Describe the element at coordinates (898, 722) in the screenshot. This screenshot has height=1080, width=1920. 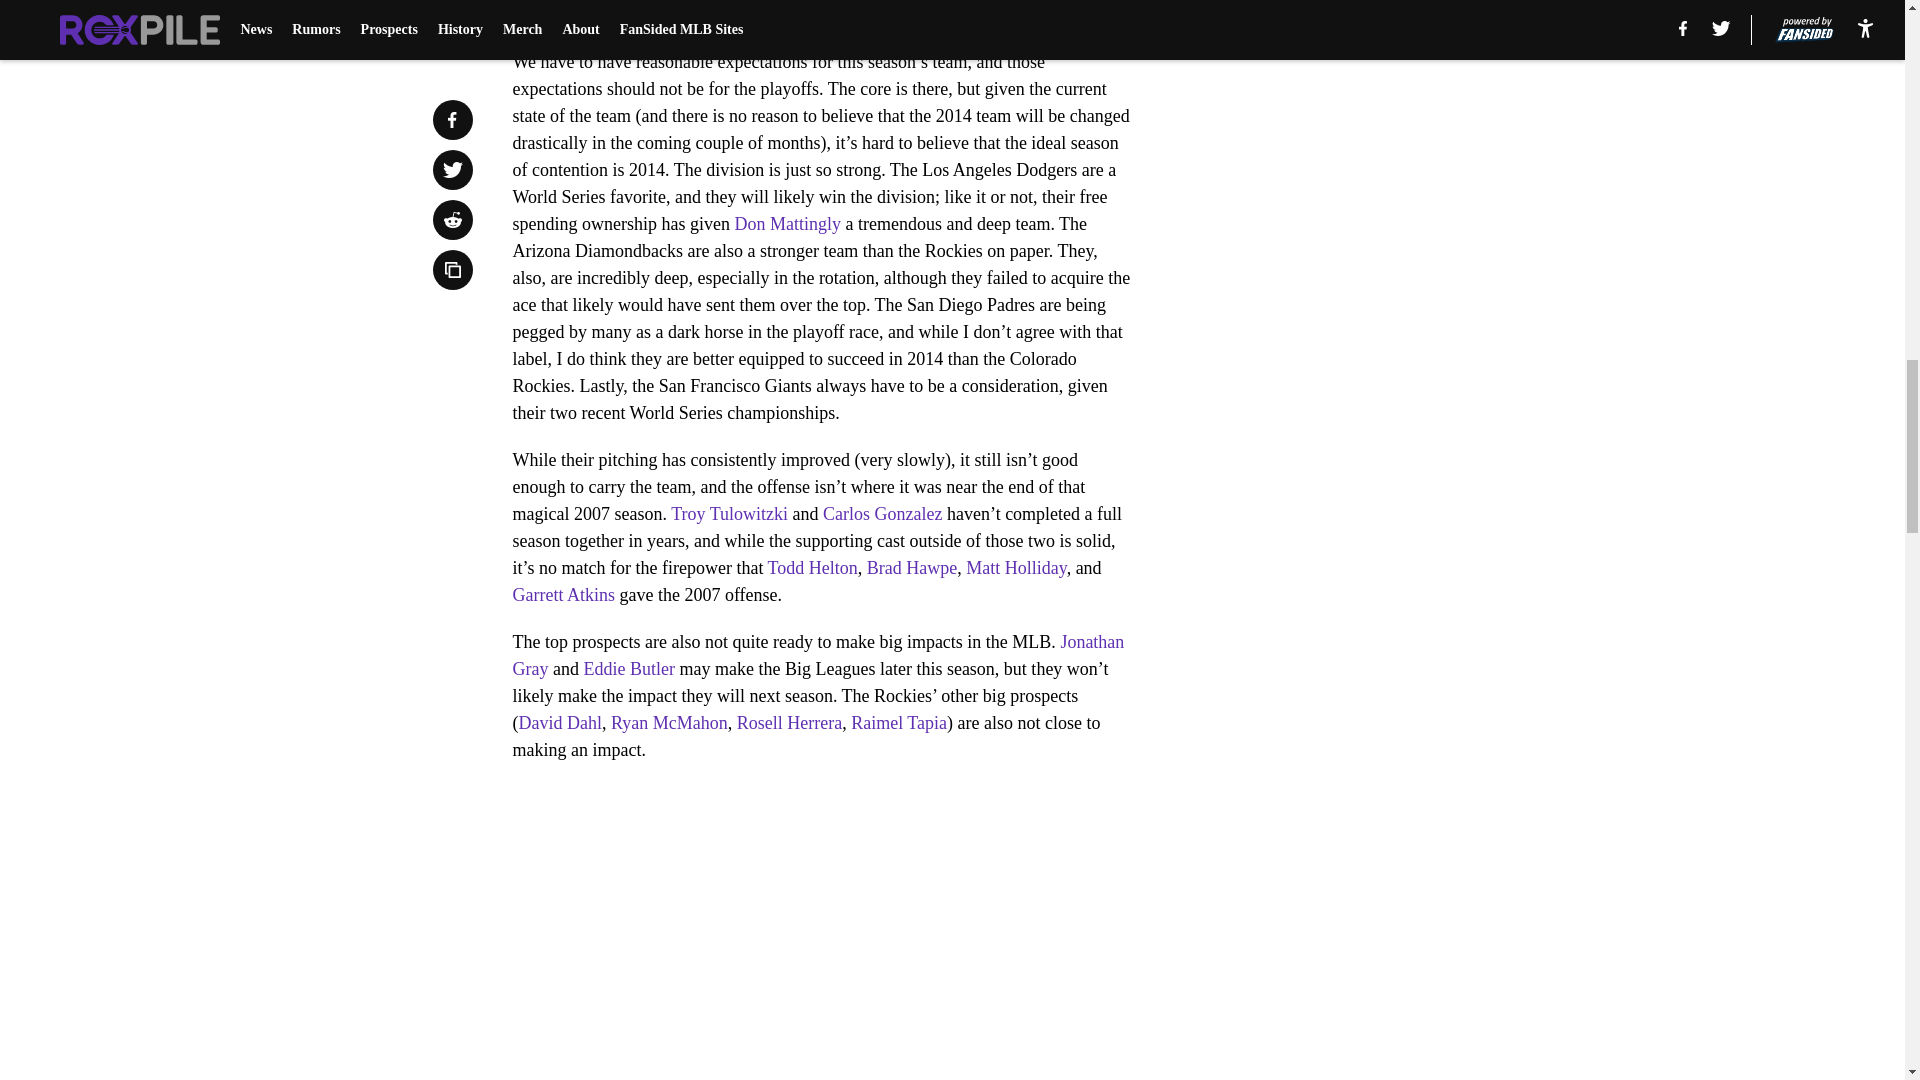
I see `Raimel Tapia` at that location.